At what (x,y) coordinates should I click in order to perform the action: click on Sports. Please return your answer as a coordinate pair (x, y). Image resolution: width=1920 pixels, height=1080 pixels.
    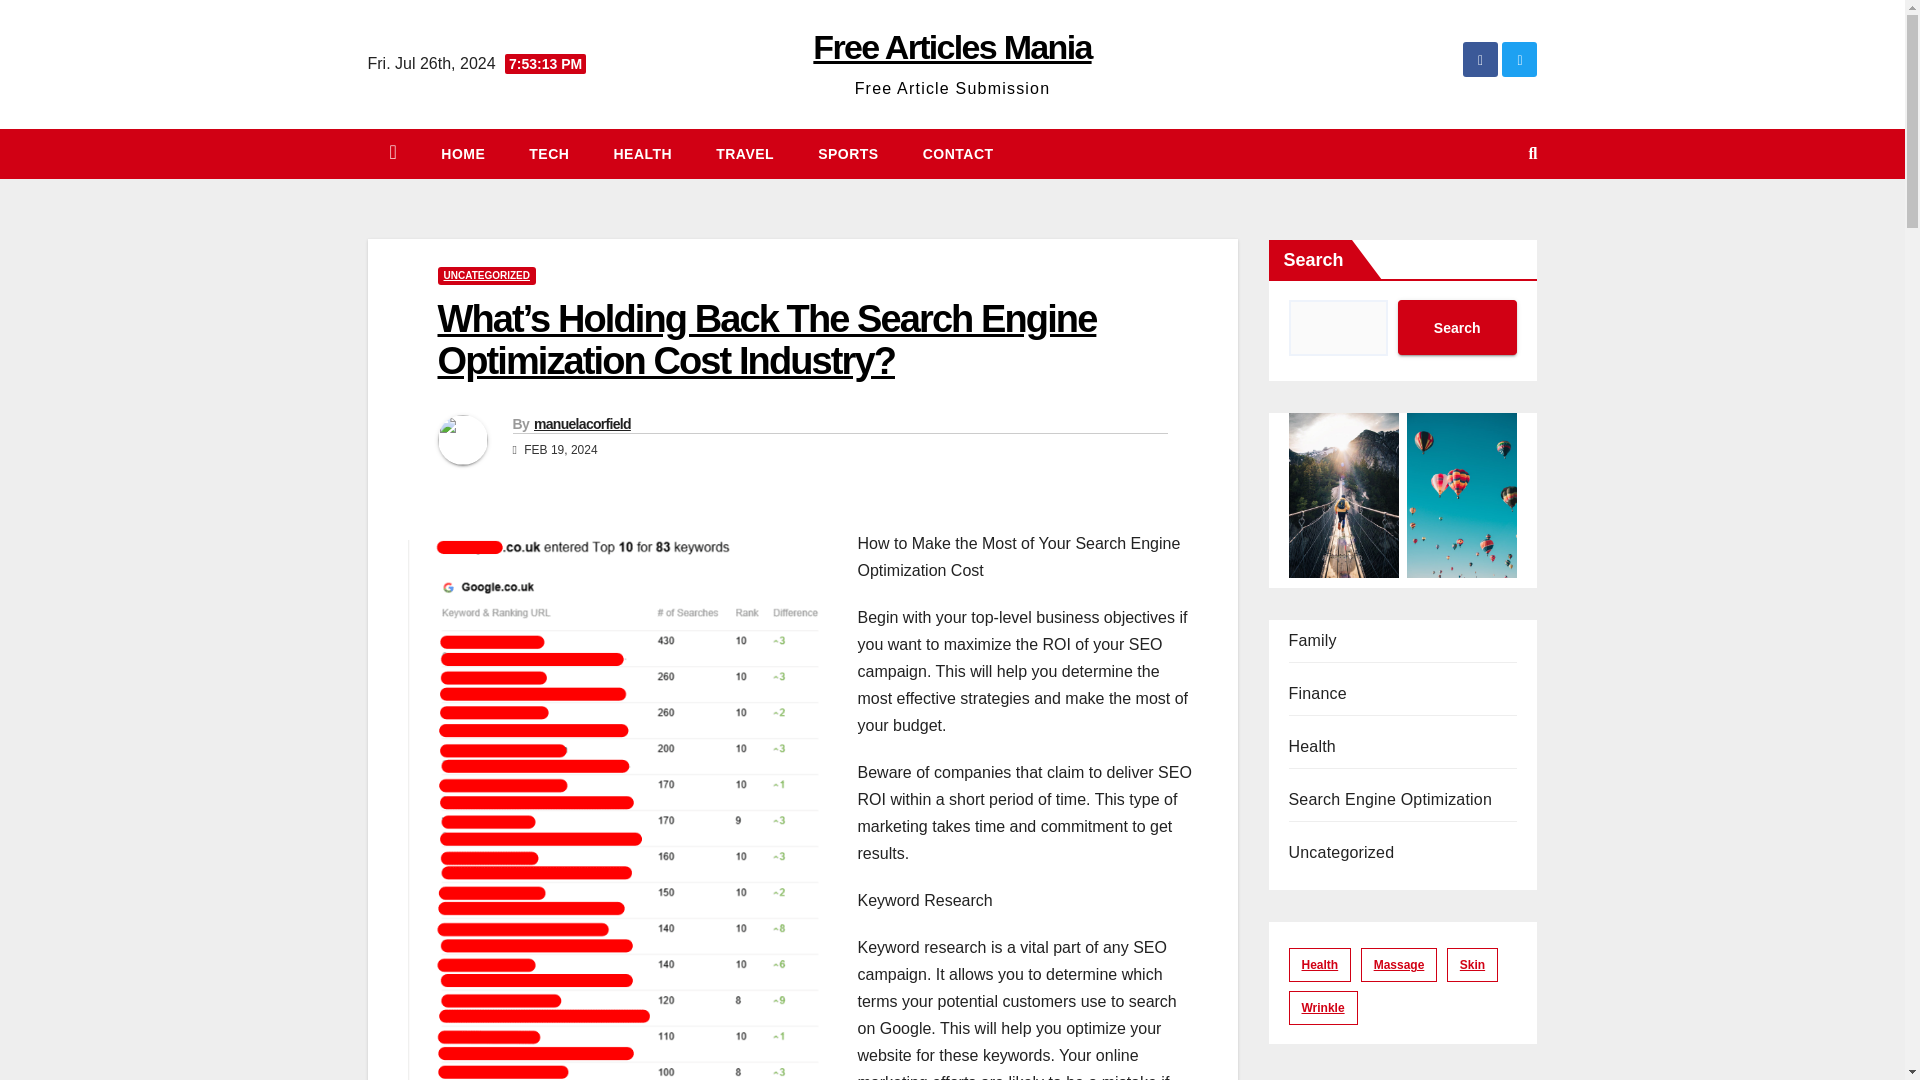
    Looking at the image, I should click on (848, 154).